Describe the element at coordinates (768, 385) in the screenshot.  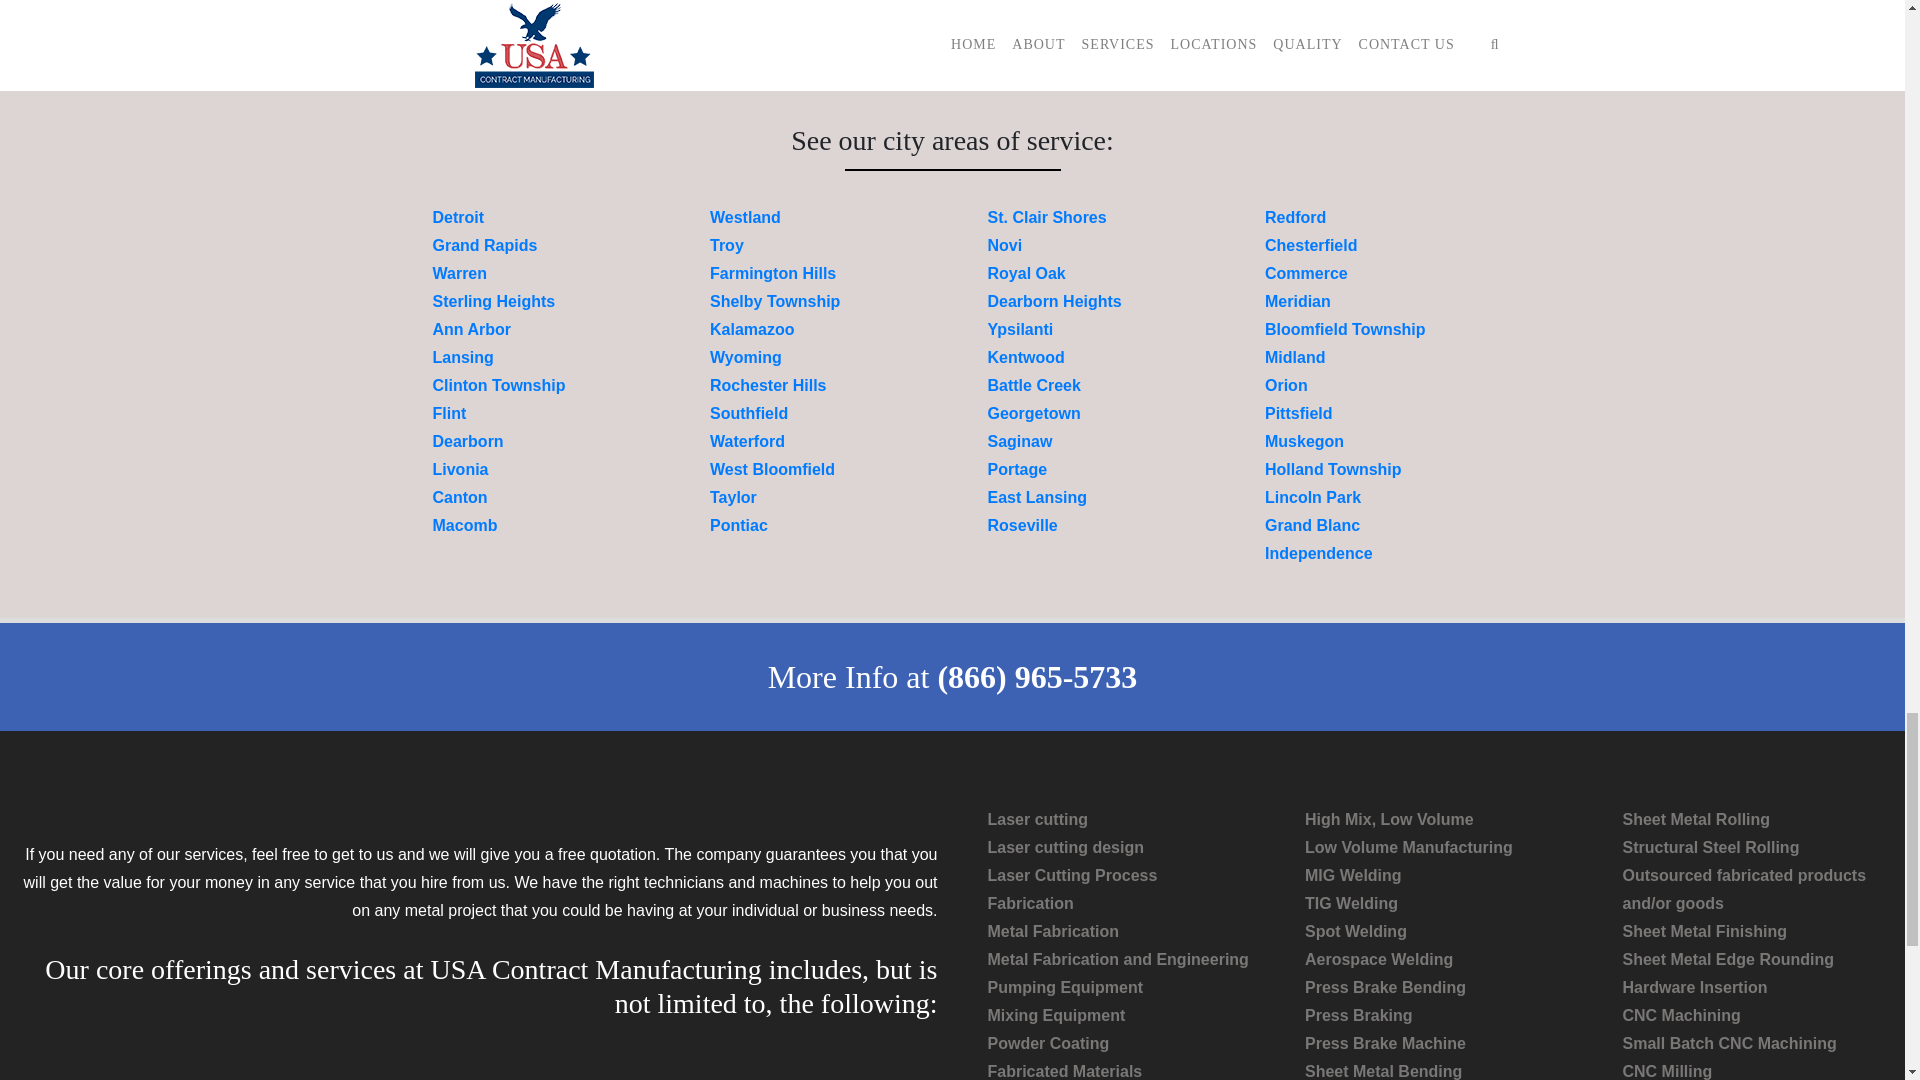
I see `Rochester Hills` at that location.